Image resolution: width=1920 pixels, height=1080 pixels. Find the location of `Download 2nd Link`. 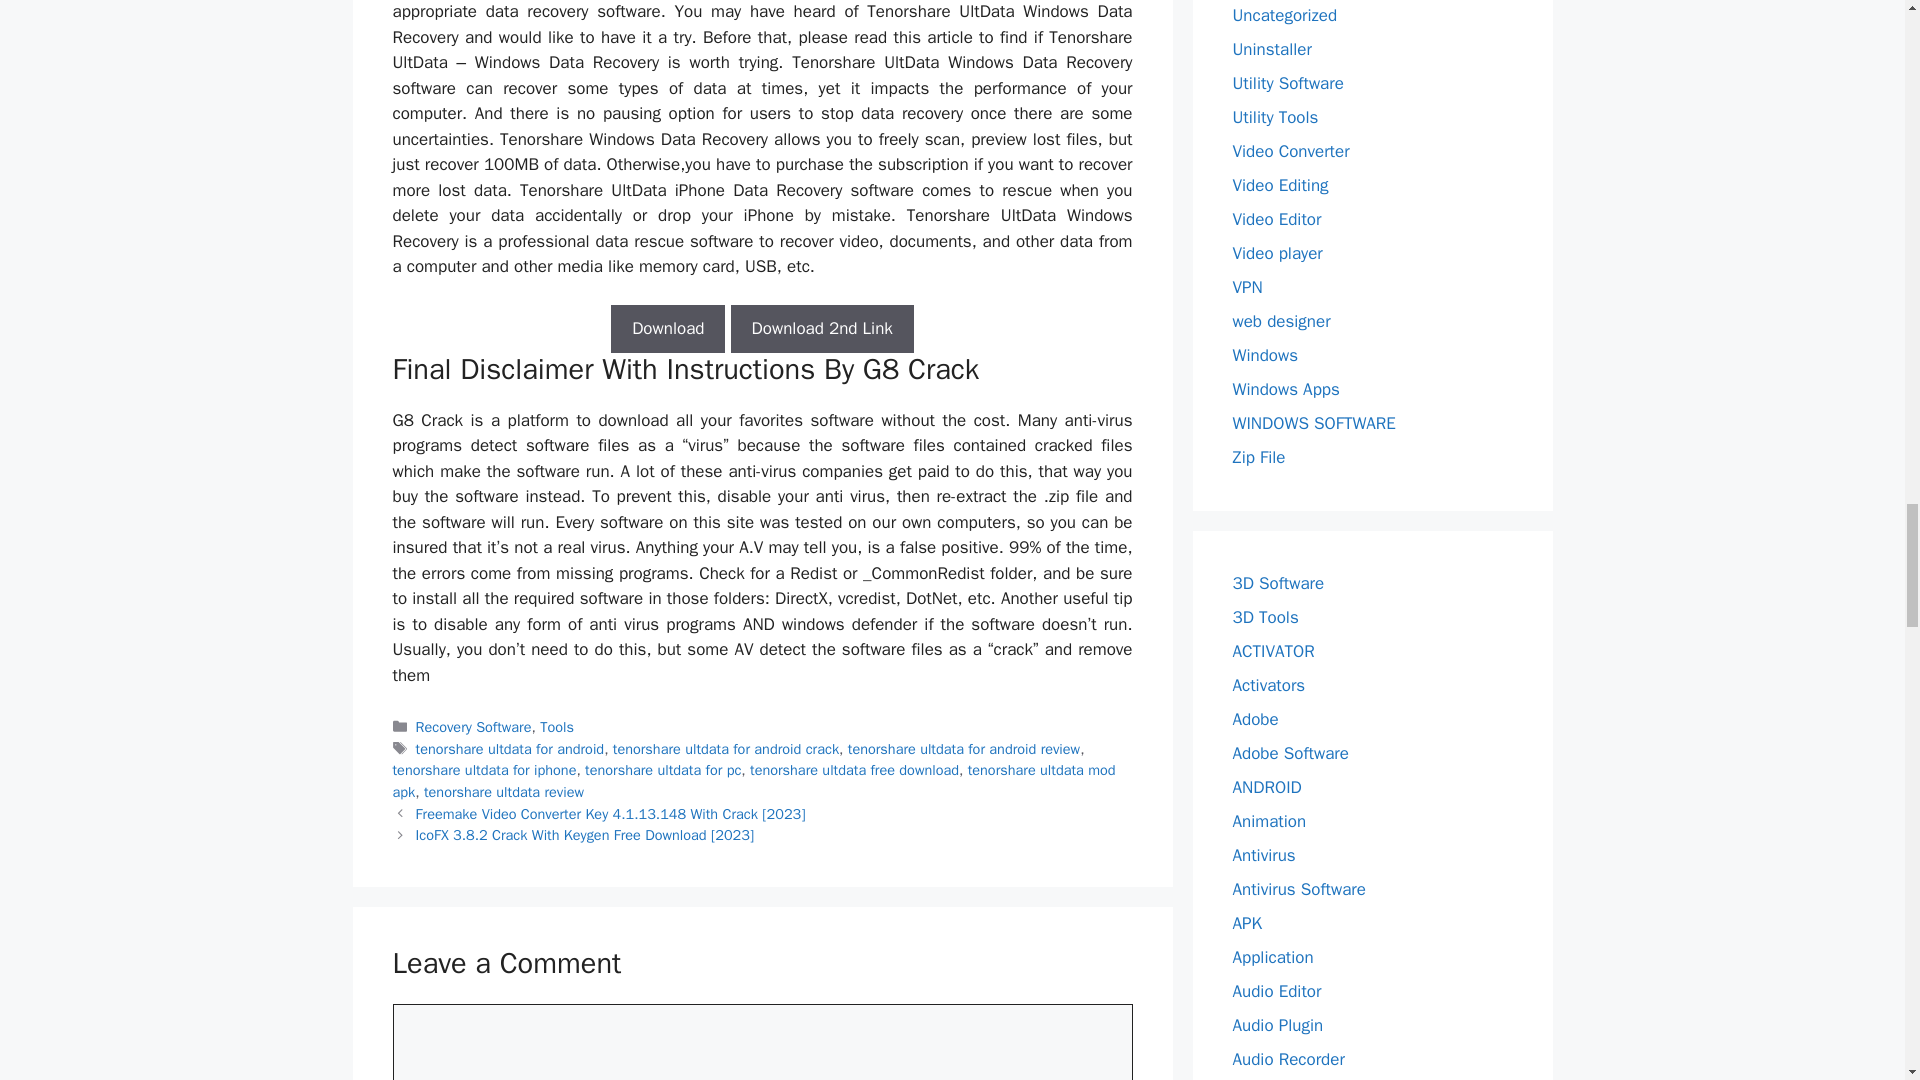

Download 2nd Link is located at coordinates (822, 328).